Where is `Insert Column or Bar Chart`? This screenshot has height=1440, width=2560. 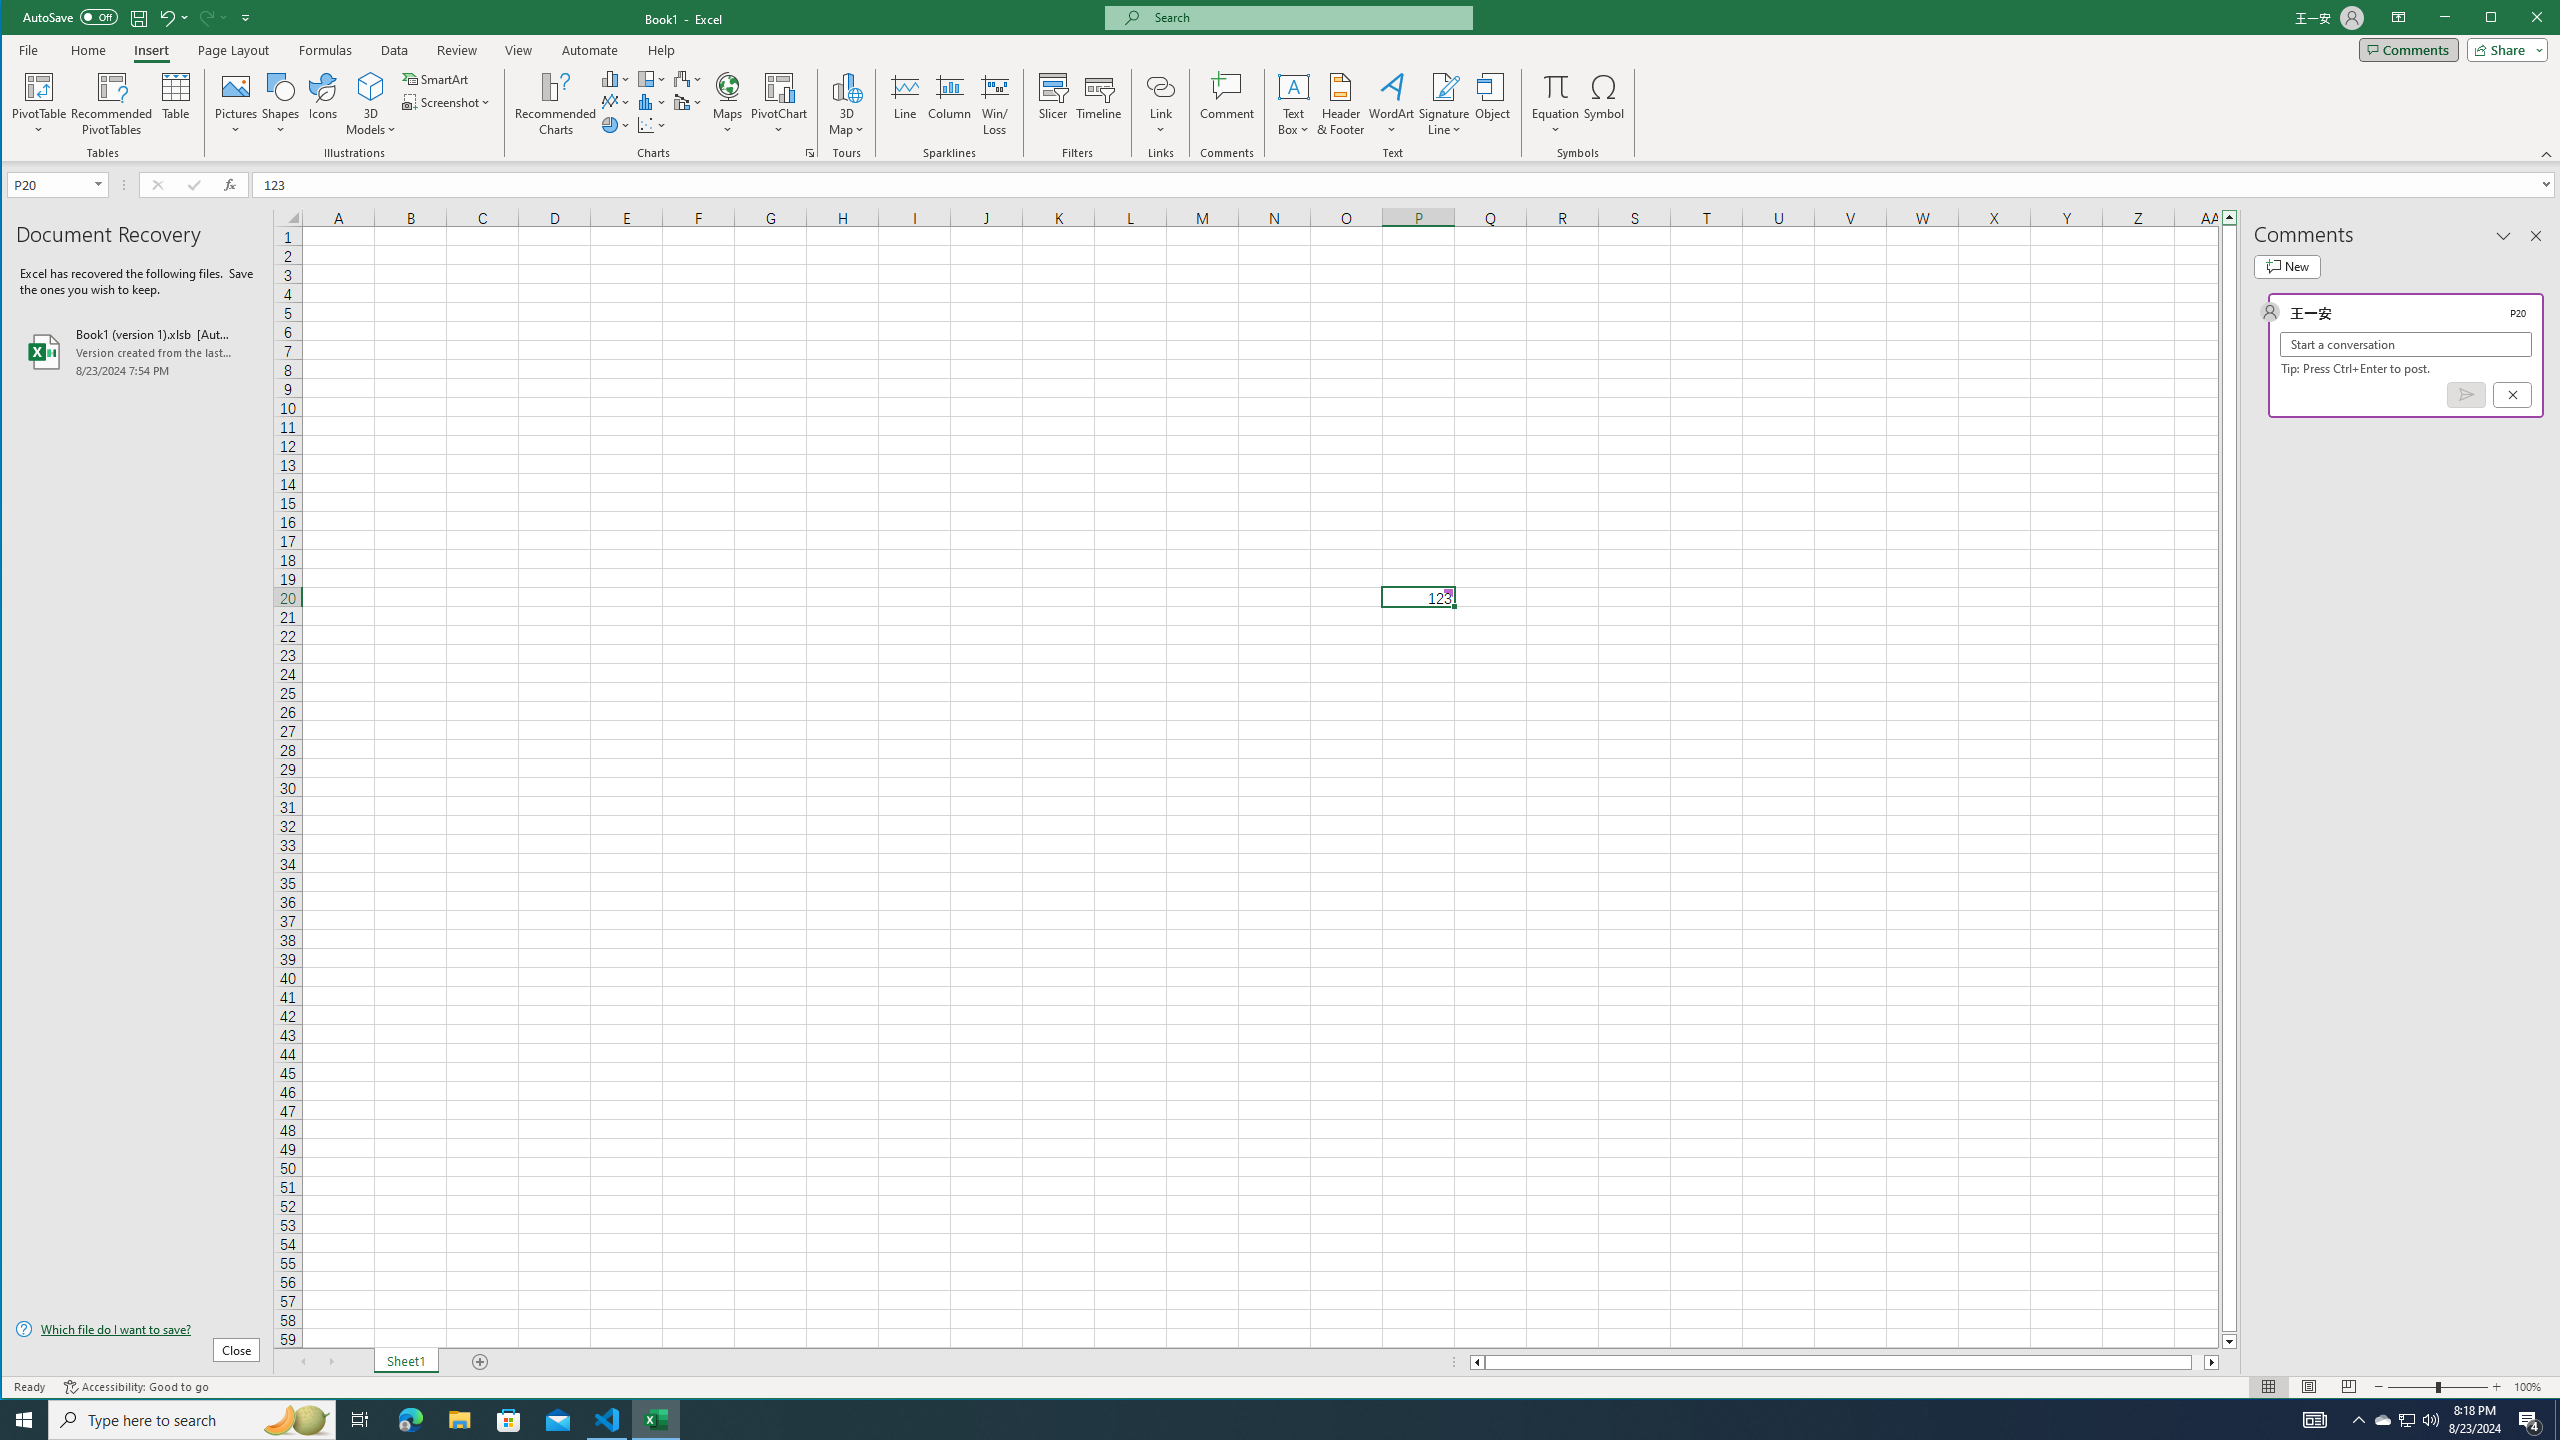 Insert Column or Bar Chart is located at coordinates (616, 78).